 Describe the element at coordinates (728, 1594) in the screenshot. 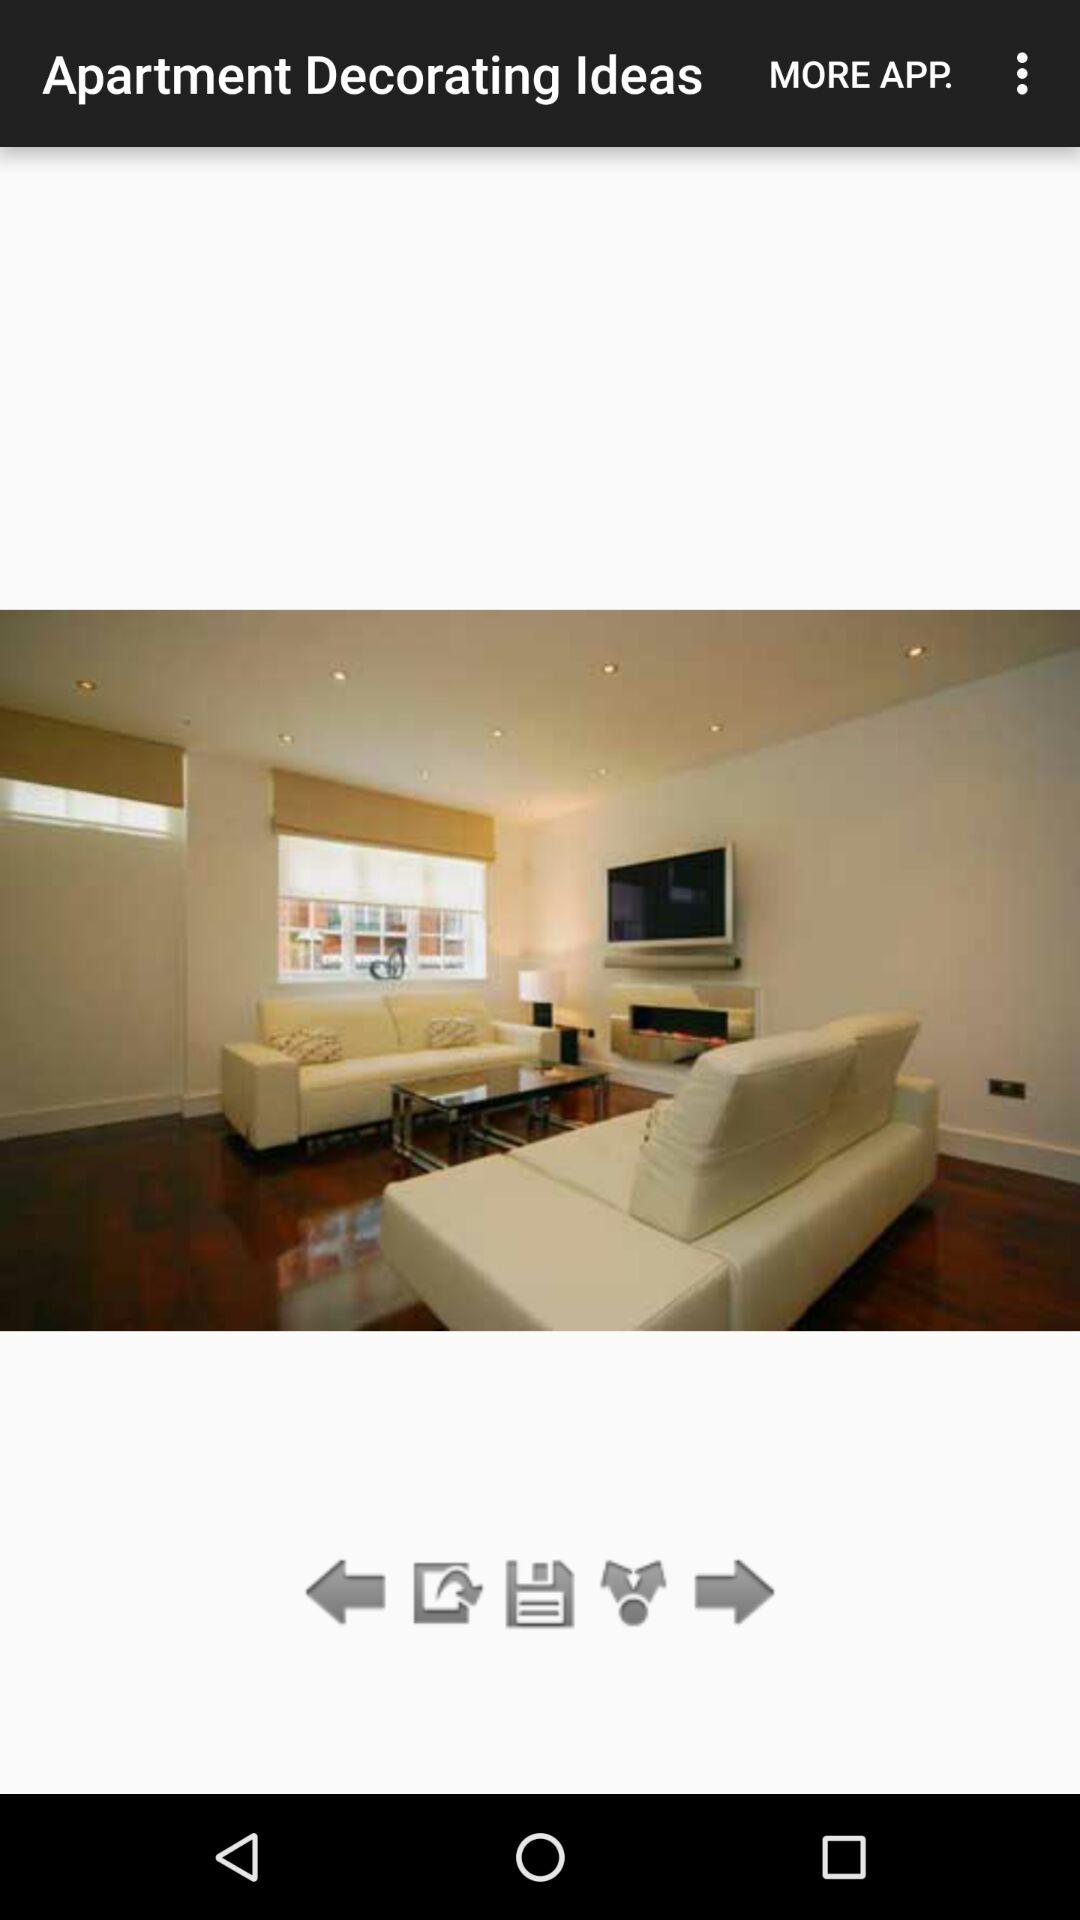

I see `select the icon below more app.` at that location.